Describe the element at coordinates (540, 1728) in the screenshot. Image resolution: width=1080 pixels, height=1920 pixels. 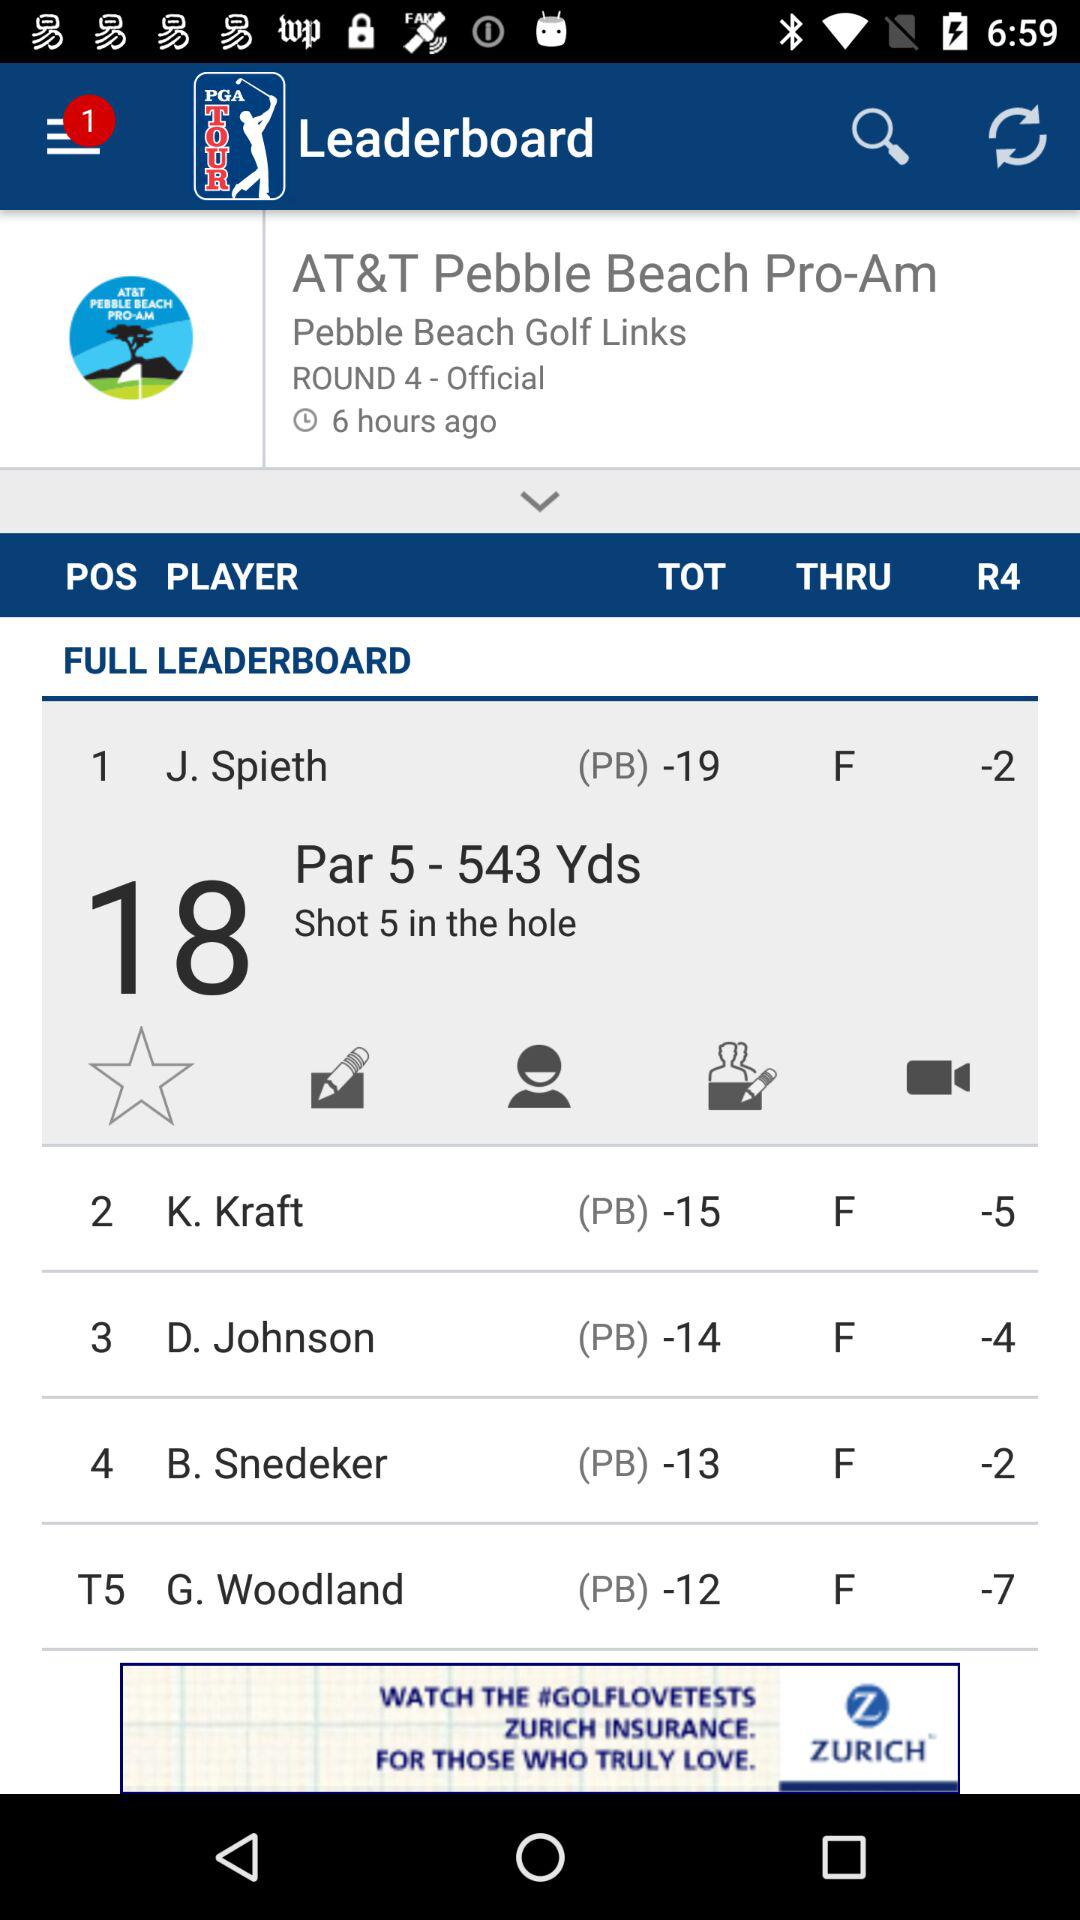
I see `the insurance company` at that location.